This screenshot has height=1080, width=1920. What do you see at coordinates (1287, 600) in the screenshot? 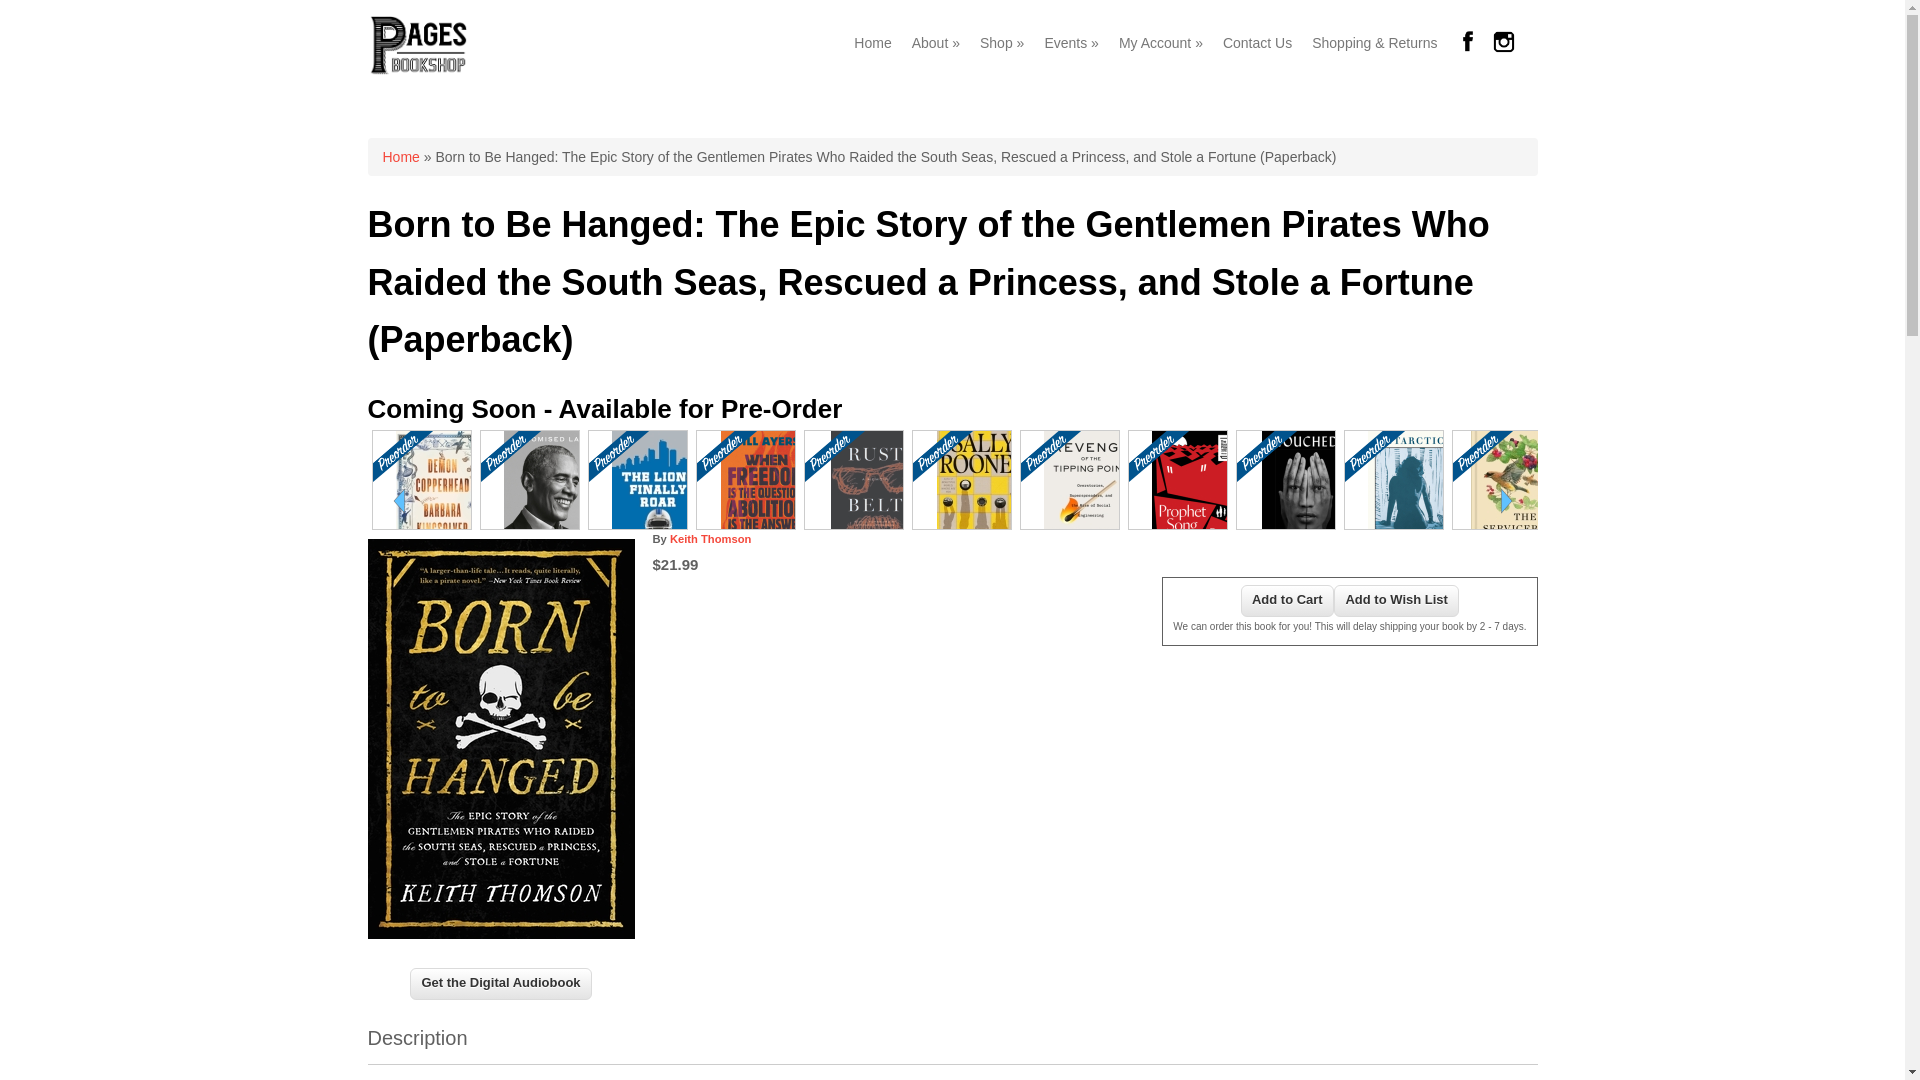
I see `Add to Cart` at bounding box center [1287, 600].